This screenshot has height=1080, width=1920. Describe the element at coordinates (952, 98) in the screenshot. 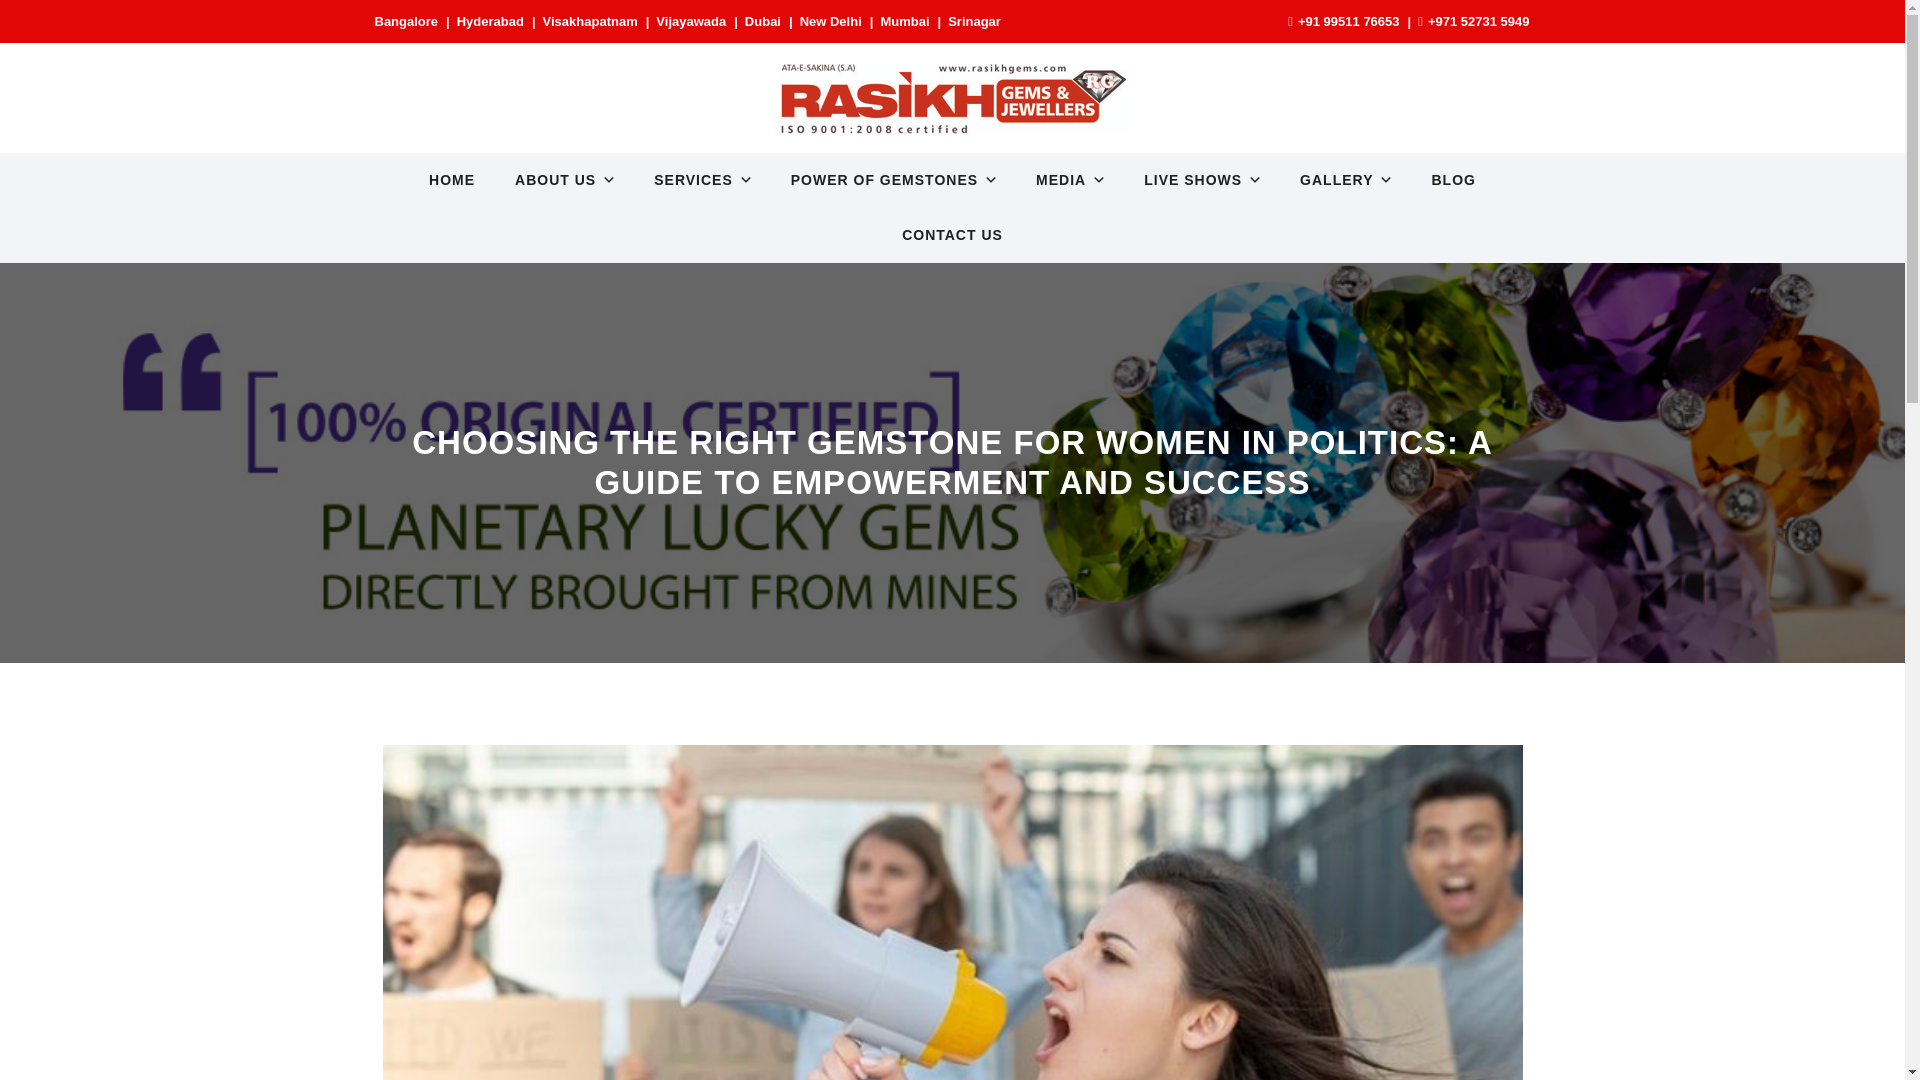

I see `The Best Place to Buy Gemstones in INDIA and DUBAI` at that location.